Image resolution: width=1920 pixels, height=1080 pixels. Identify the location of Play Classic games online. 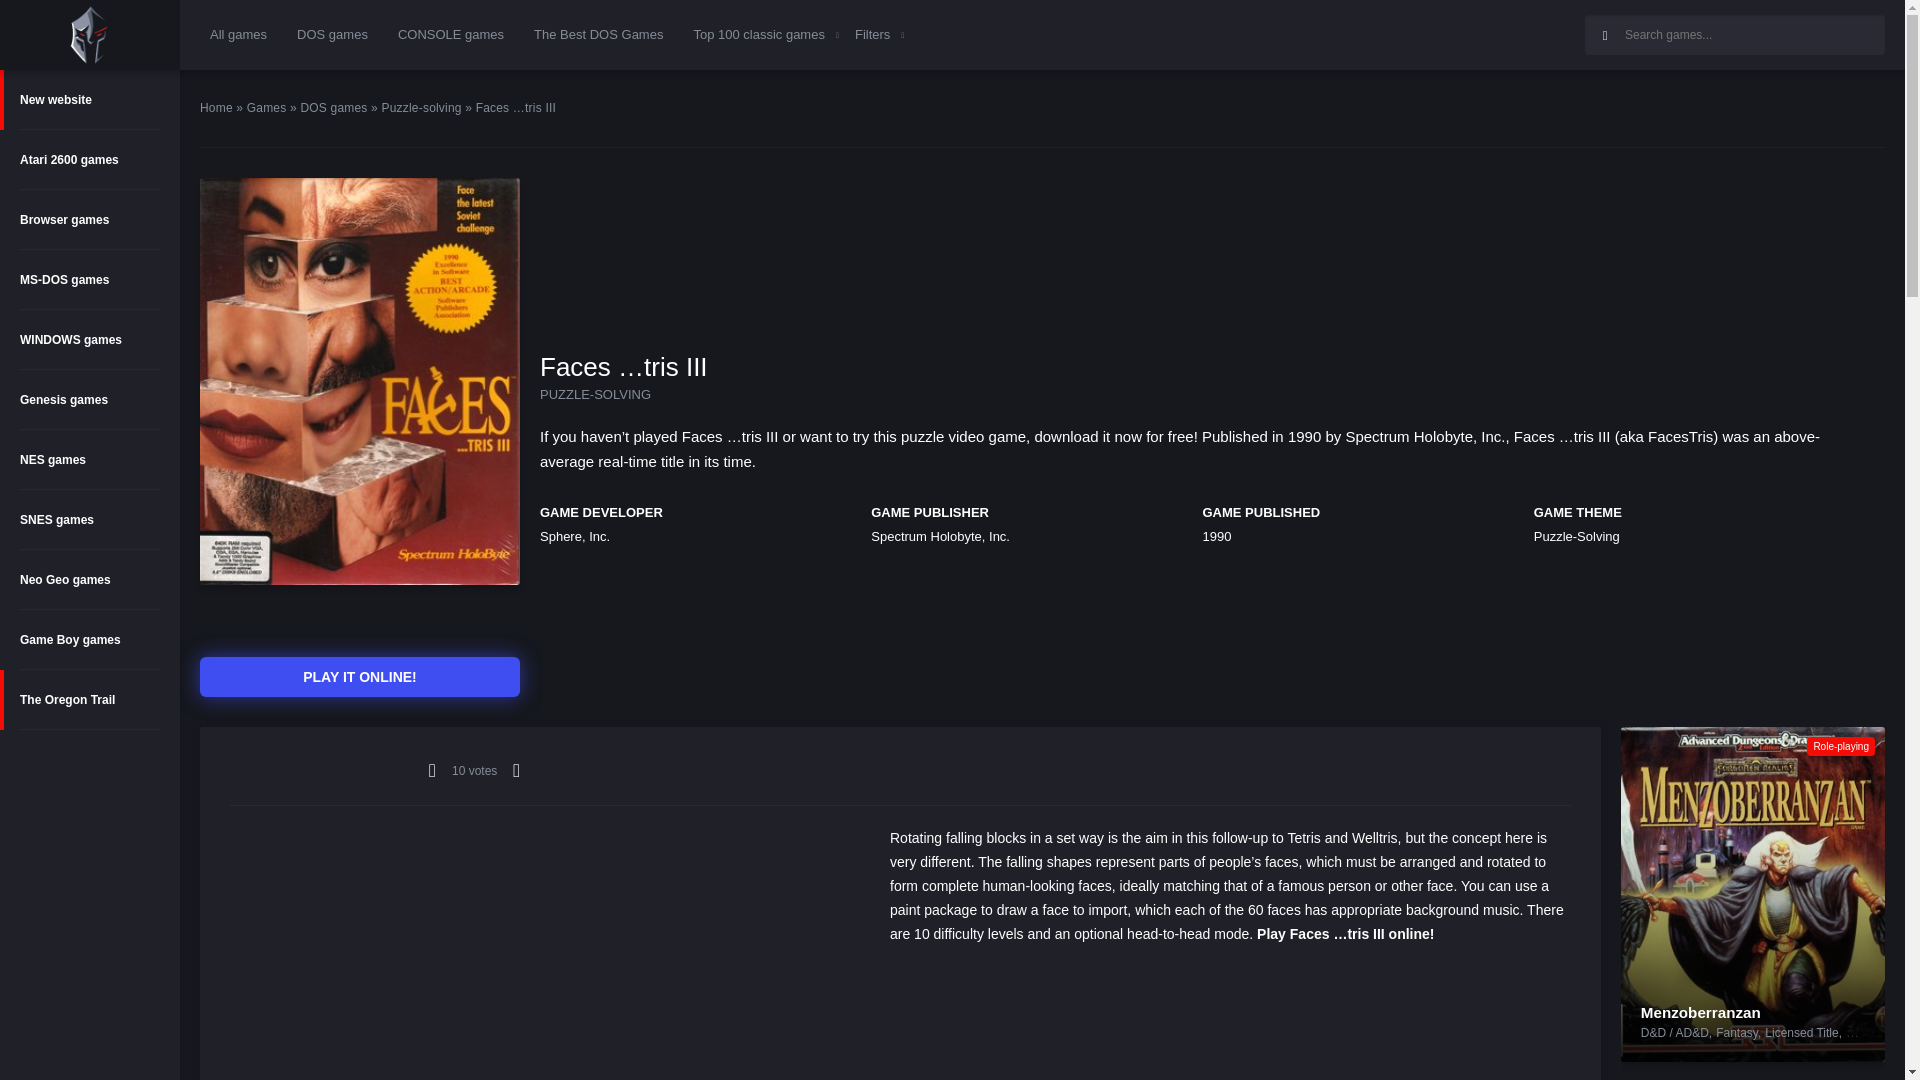
(89, 34).